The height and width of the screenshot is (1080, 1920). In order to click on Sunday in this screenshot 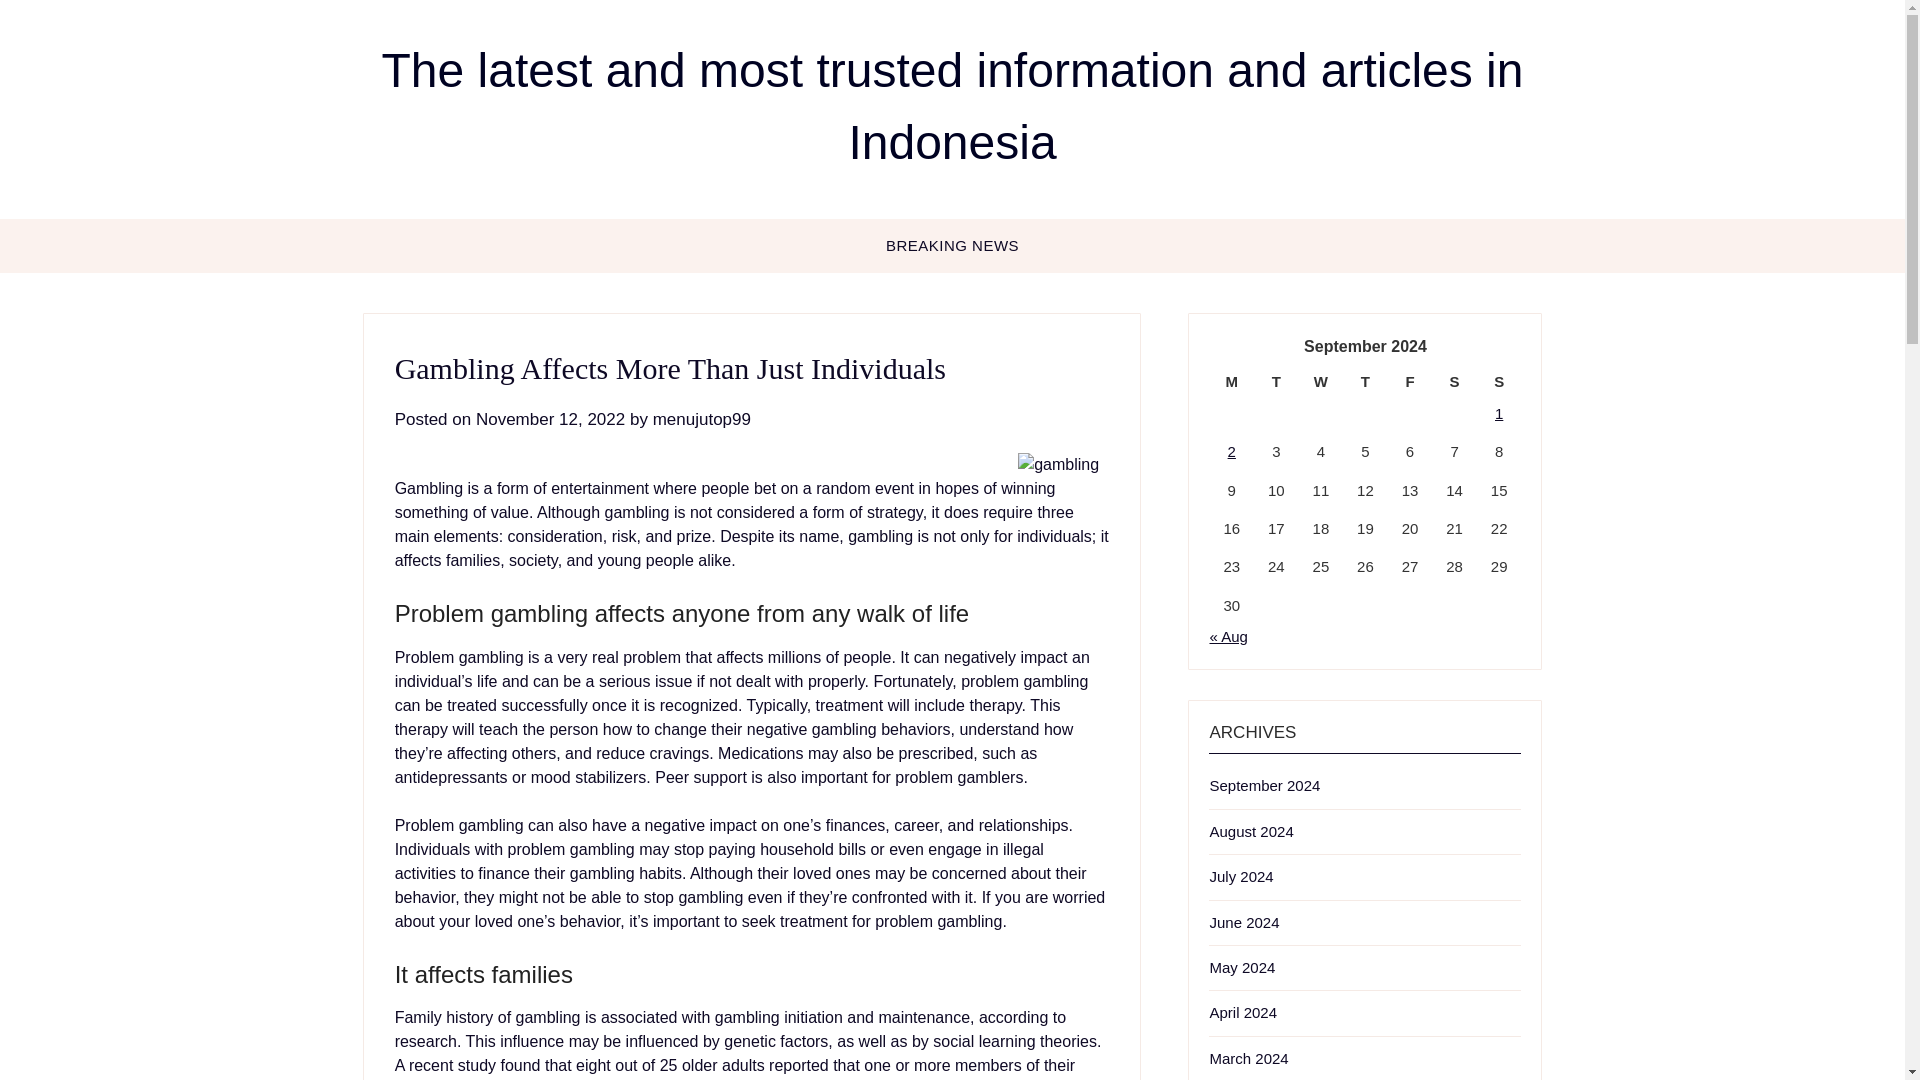, I will do `click(1499, 382)`.